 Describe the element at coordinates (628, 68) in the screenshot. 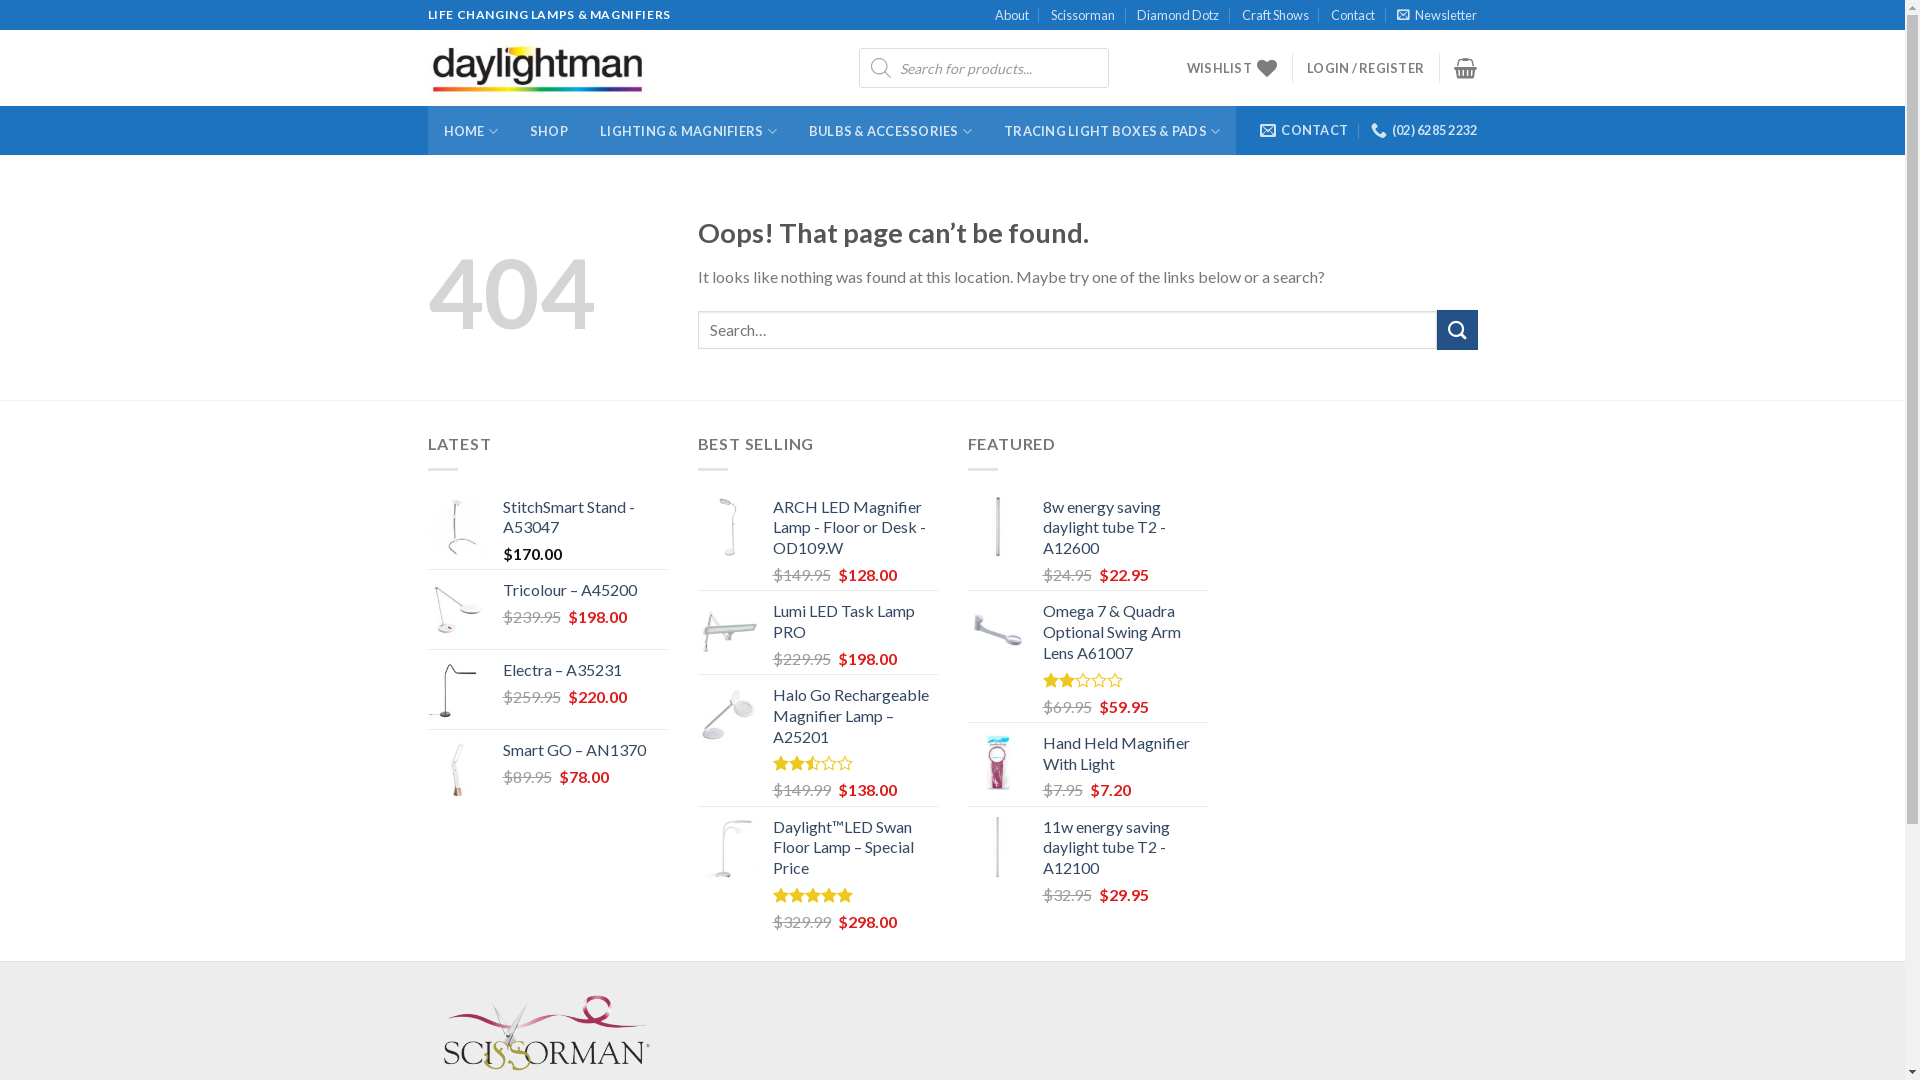

I see `Daylightman - Life Changing Lamps & Magnifiers` at that location.